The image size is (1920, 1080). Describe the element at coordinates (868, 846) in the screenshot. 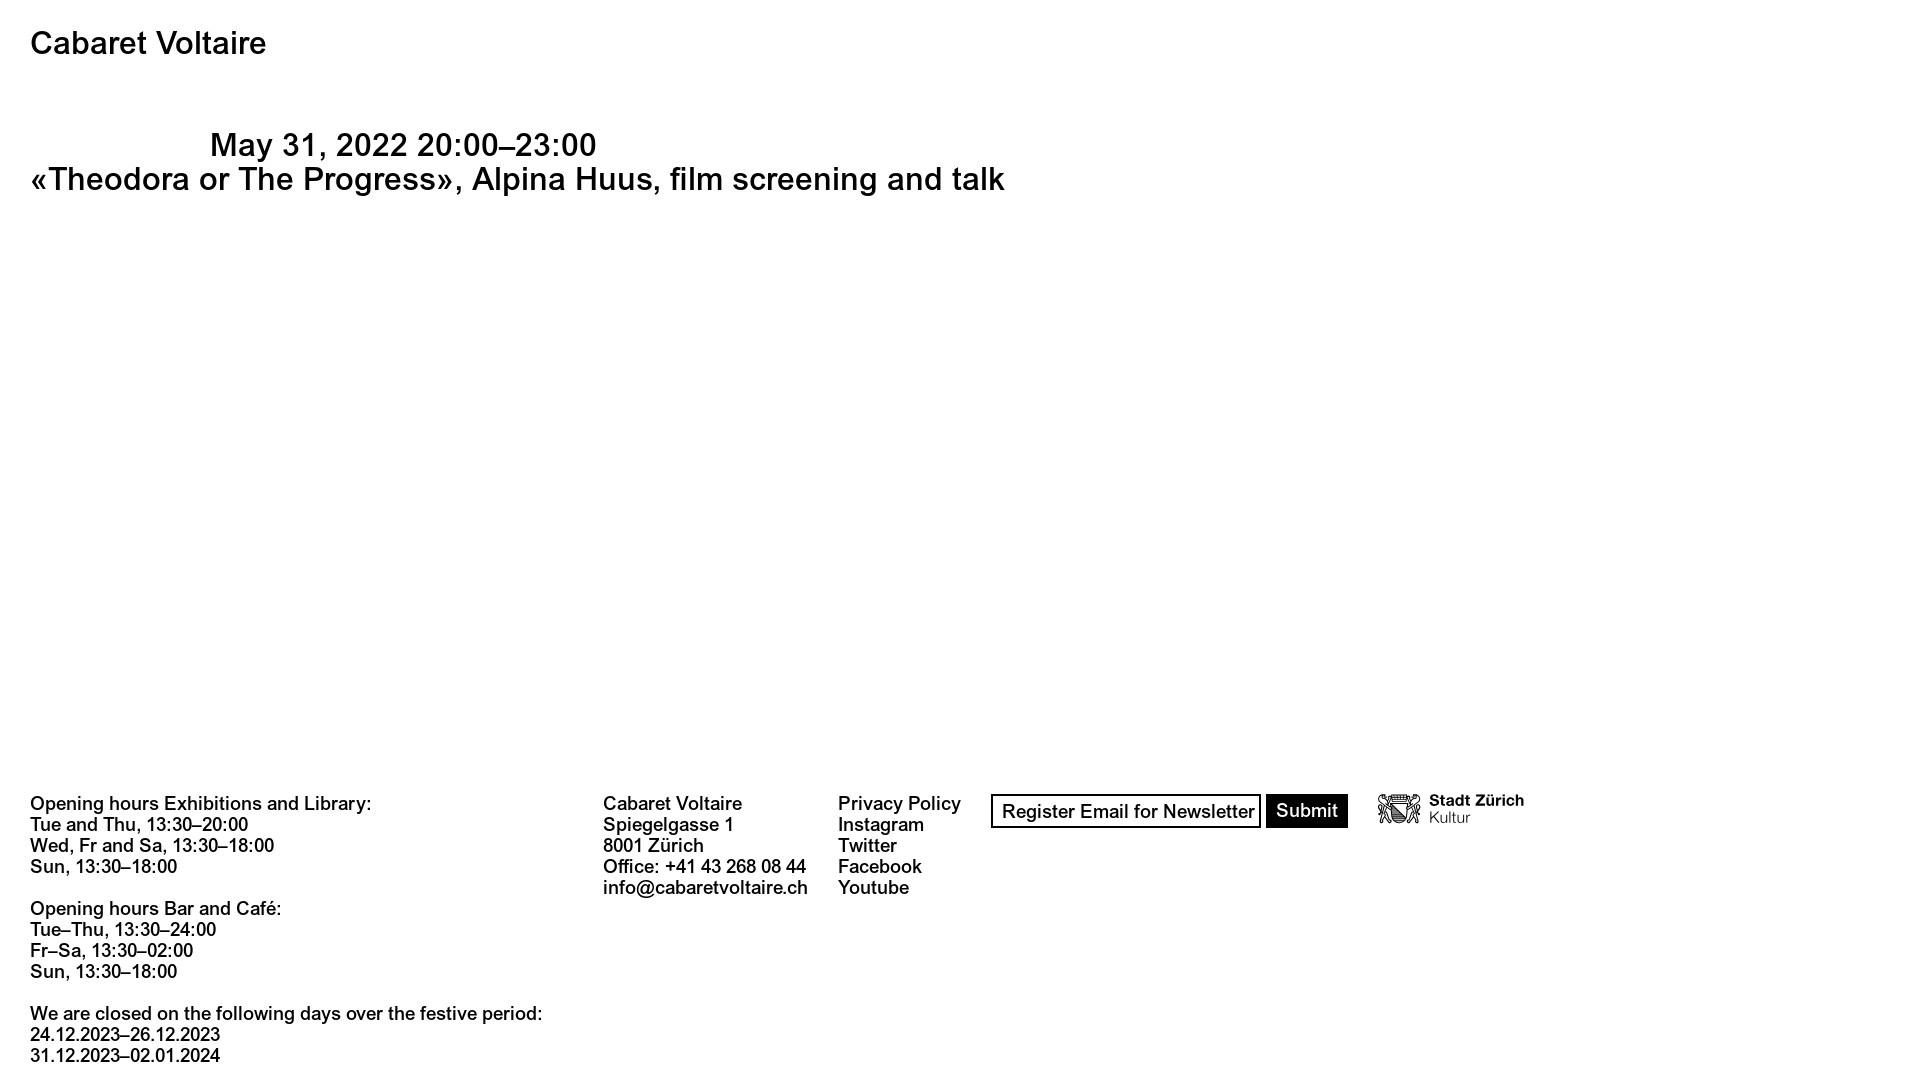

I see `Twitter` at that location.